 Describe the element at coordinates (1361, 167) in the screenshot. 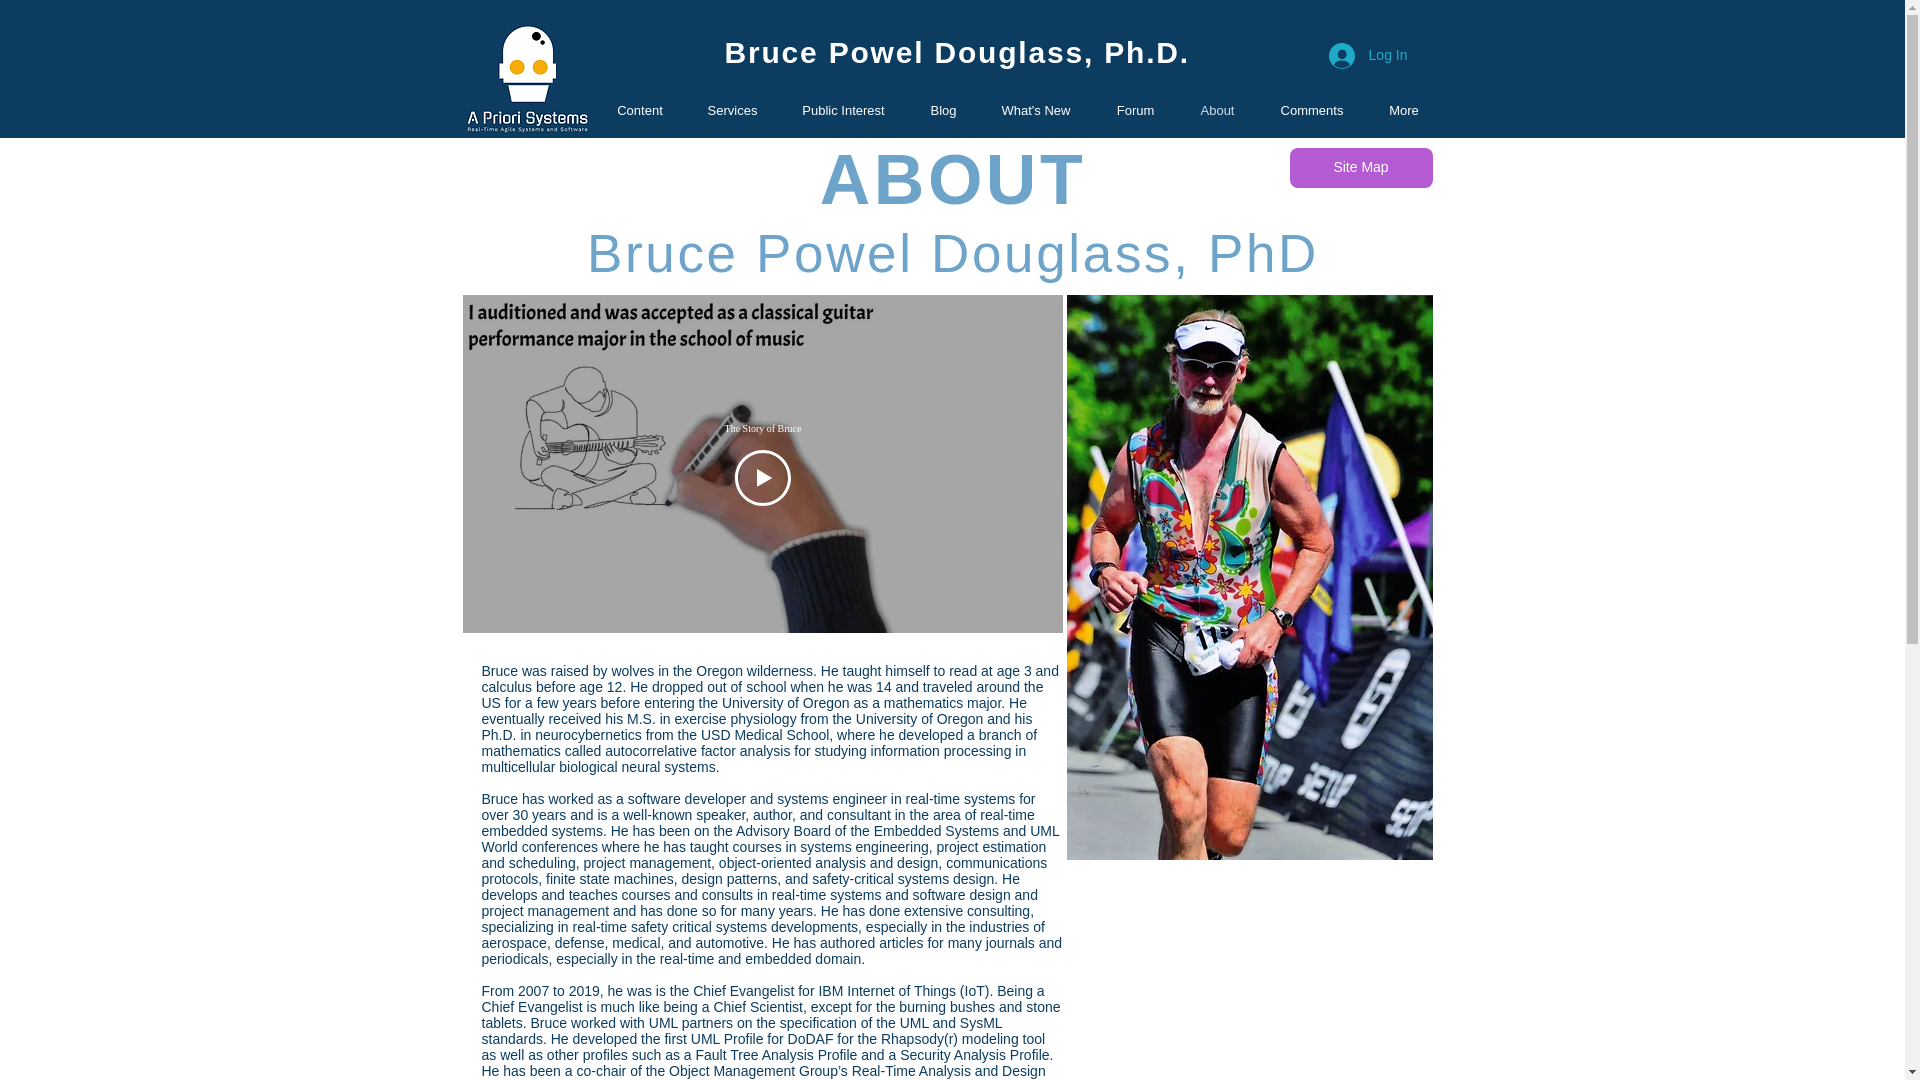

I see `Site Map` at that location.